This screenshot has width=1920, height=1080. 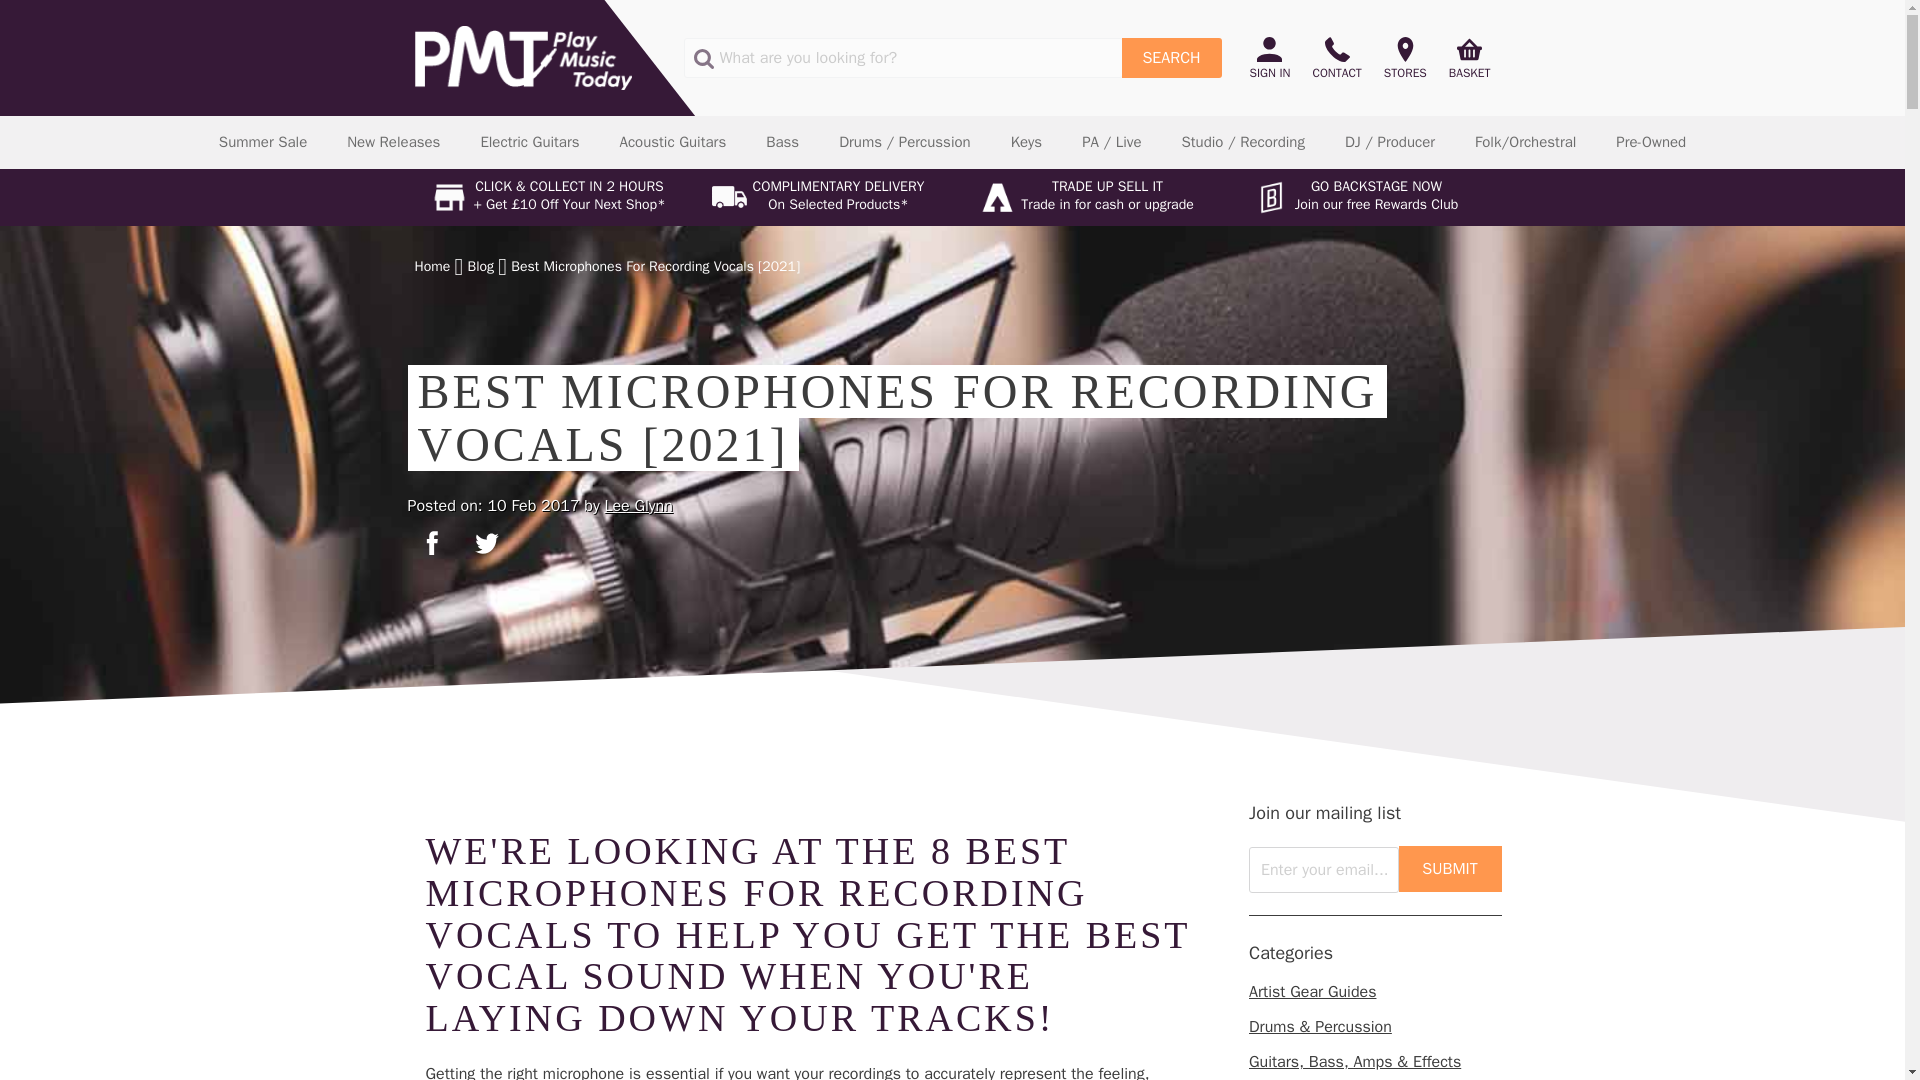 What do you see at coordinates (262, 142) in the screenshot?
I see `Summer Sale` at bounding box center [262, 142].